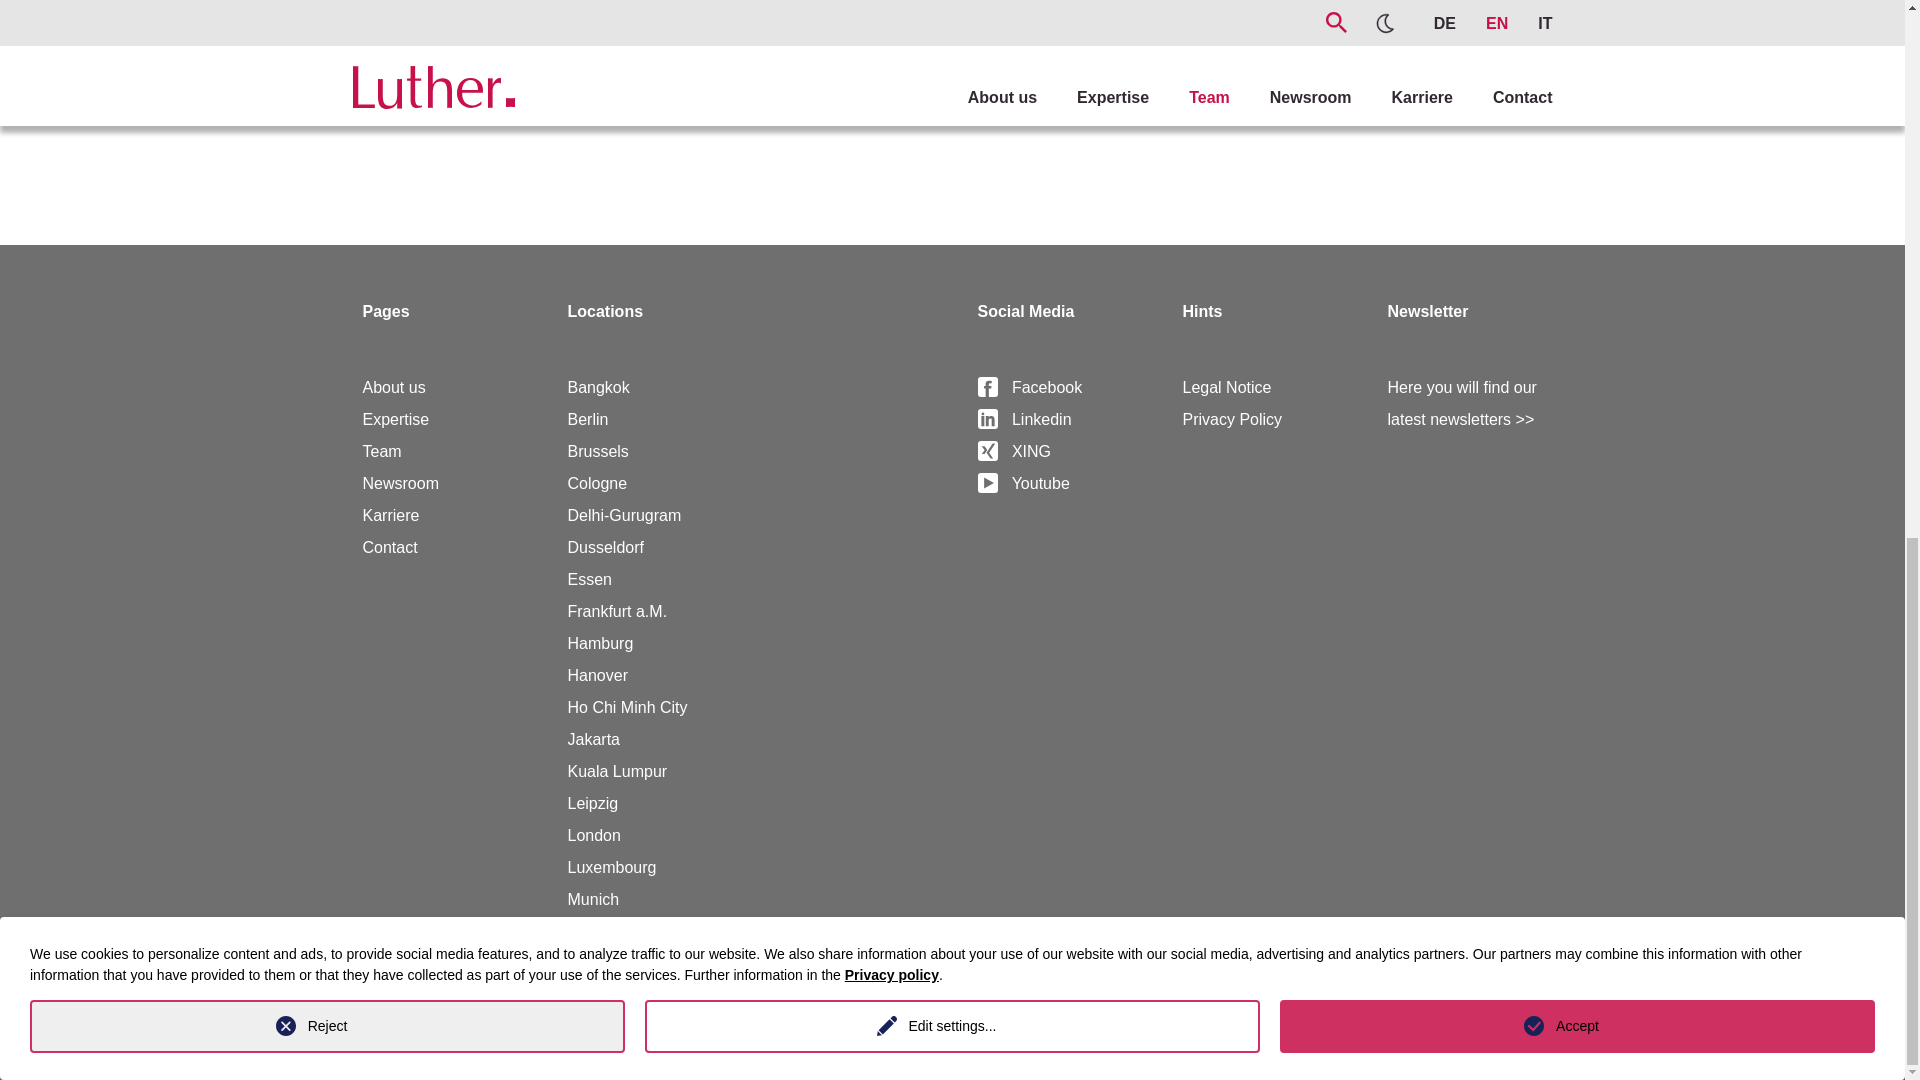 This screenshot has height=1080, width=1920. Describe the element at coordinates (382, 451) in the screenshot. I see `Team` at that location.